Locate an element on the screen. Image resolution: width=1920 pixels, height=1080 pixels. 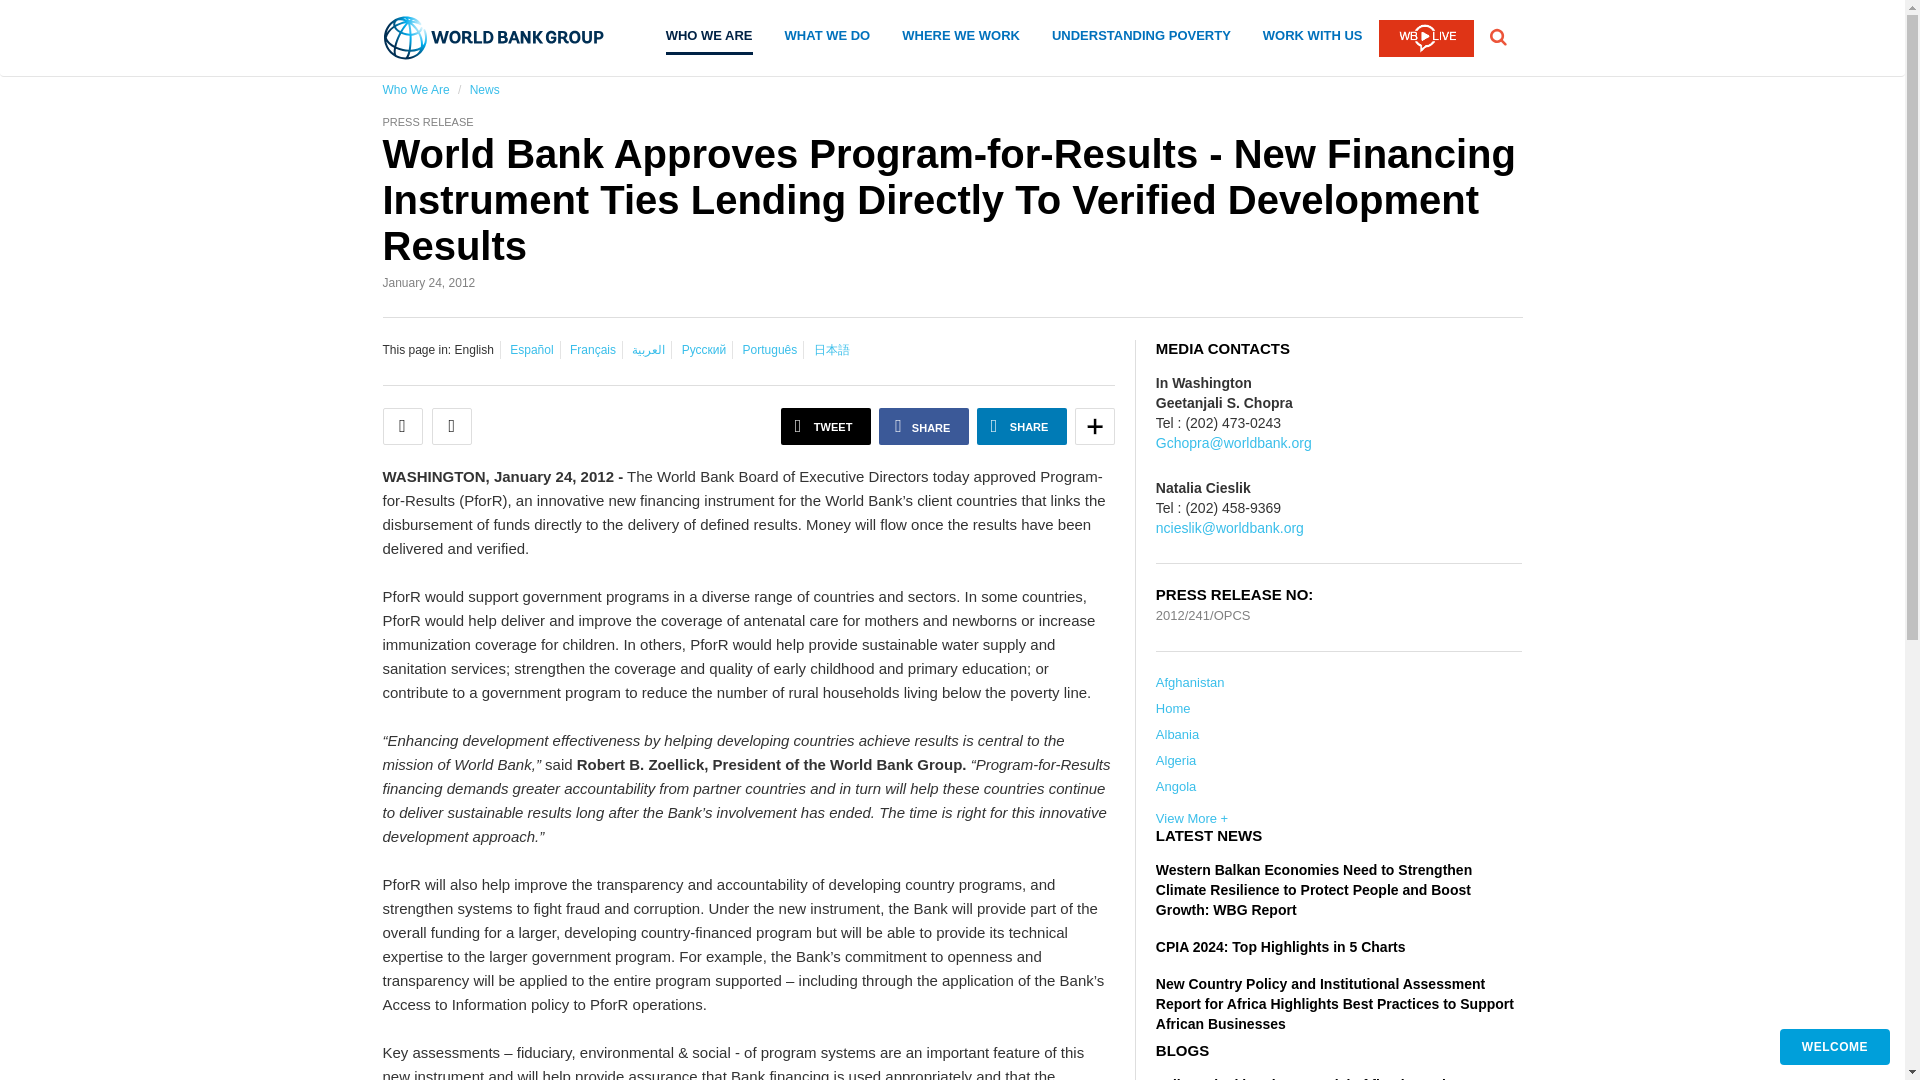
WHO WE ARE is located at coordinates (709, 42).